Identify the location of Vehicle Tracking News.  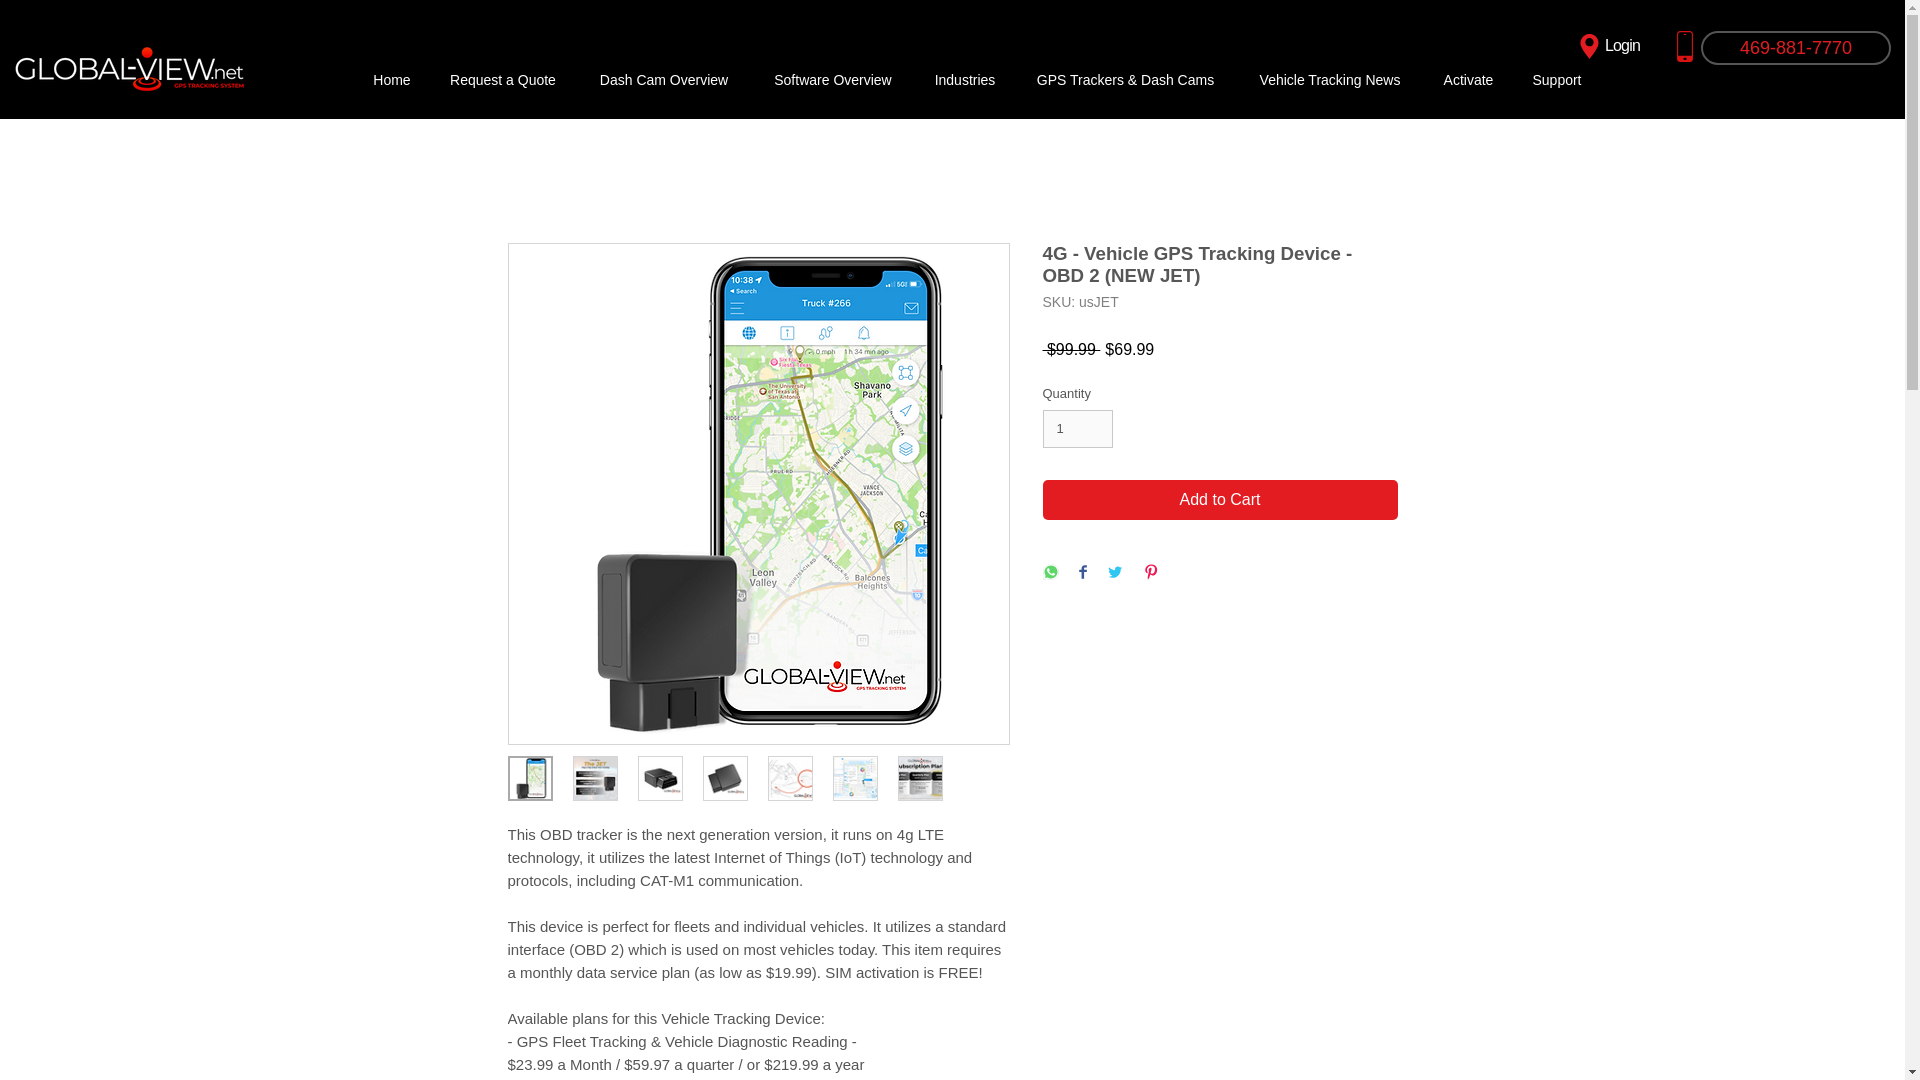
(1330, 80).